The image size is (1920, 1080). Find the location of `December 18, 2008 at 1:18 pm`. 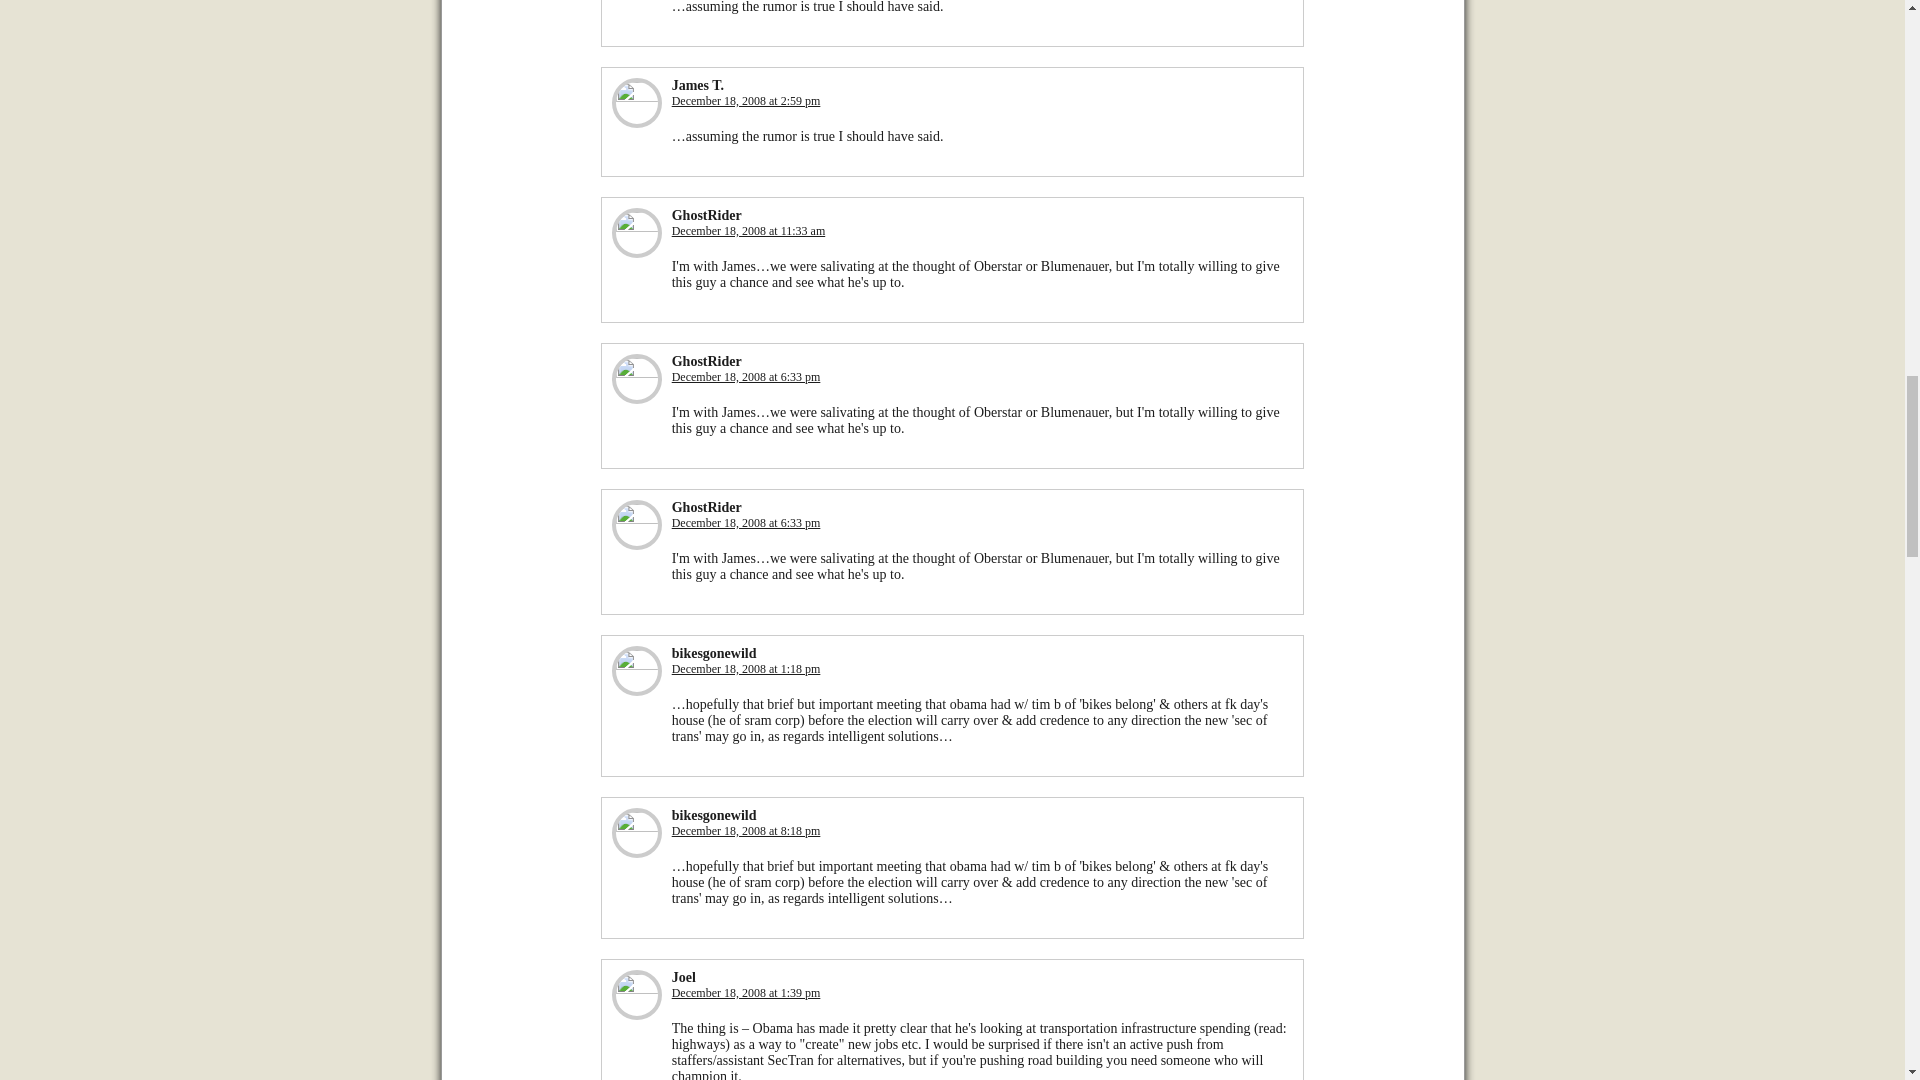

December 18, 2008 at 1:18 pm is located at coordinates (746, 669).